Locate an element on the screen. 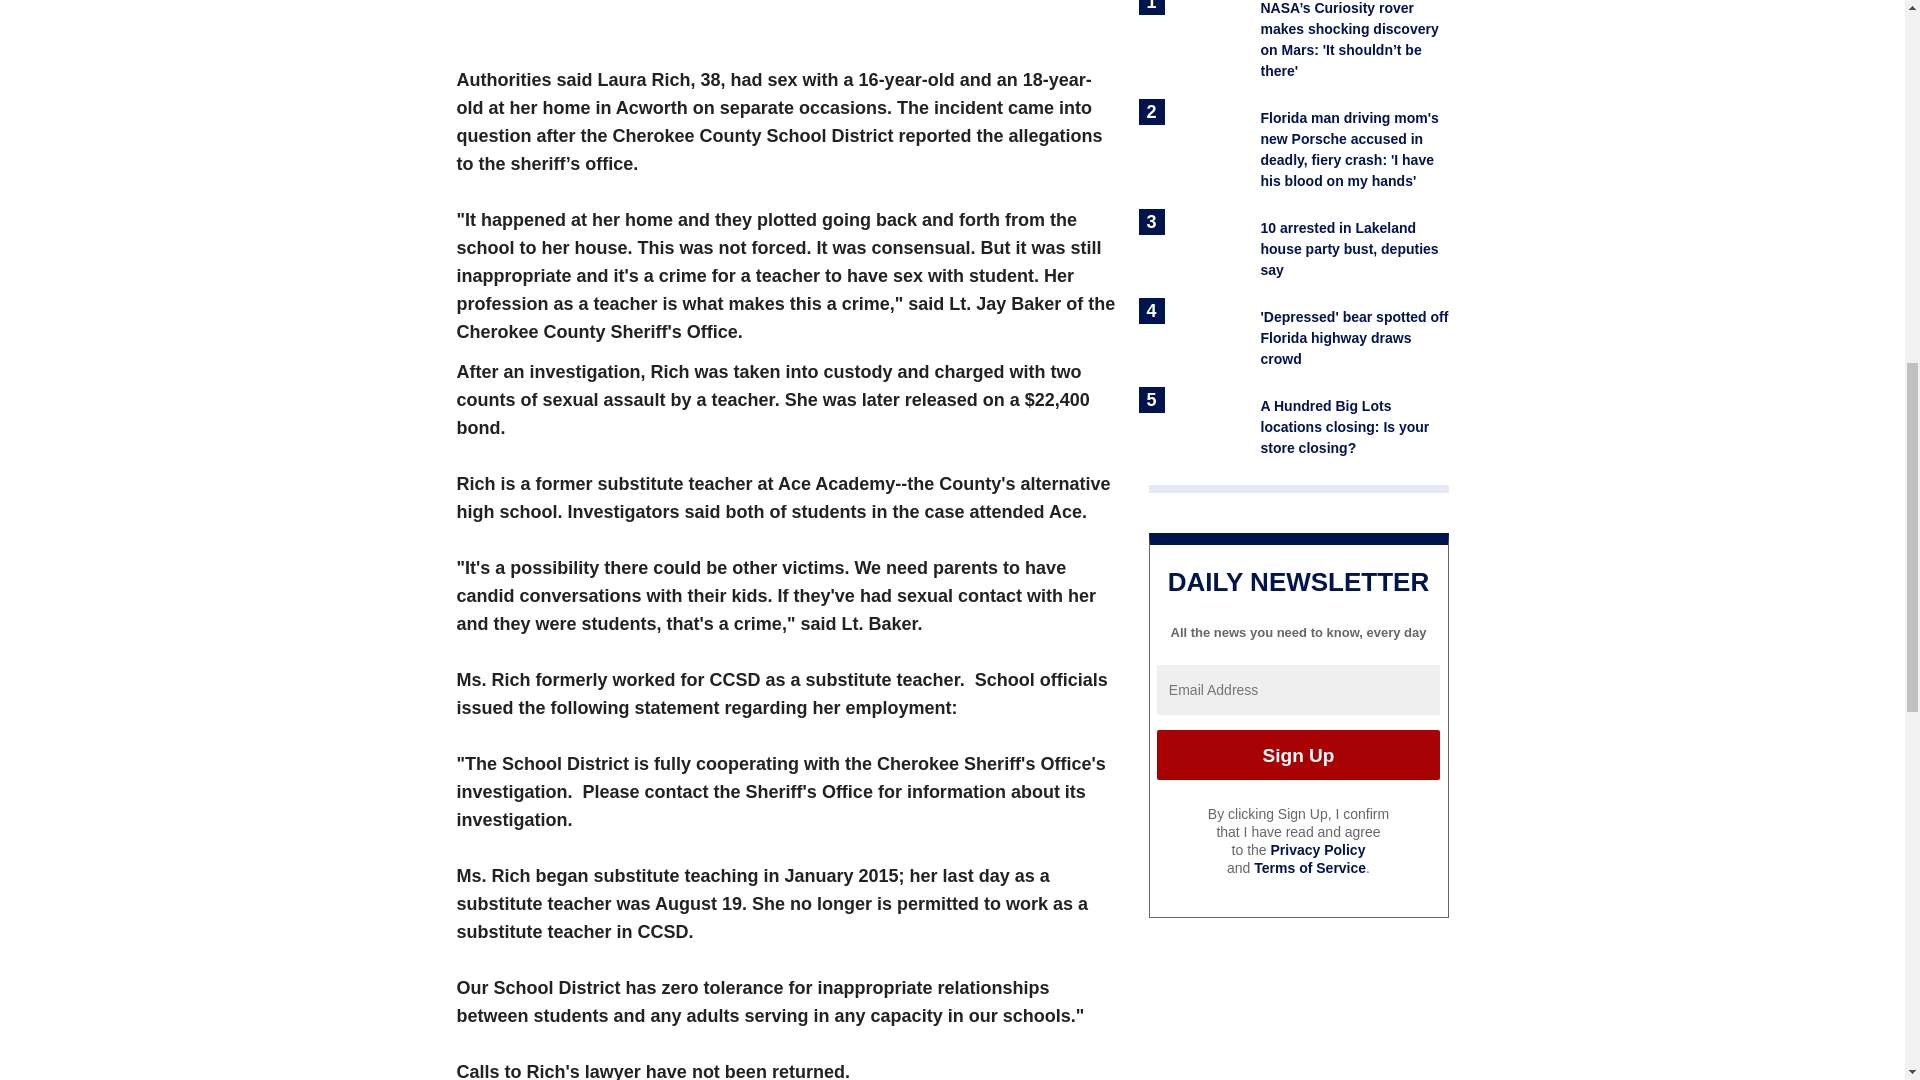 This screenshot has height=1080, width=1920. Sign Up is located at coordinates (1298, 754).